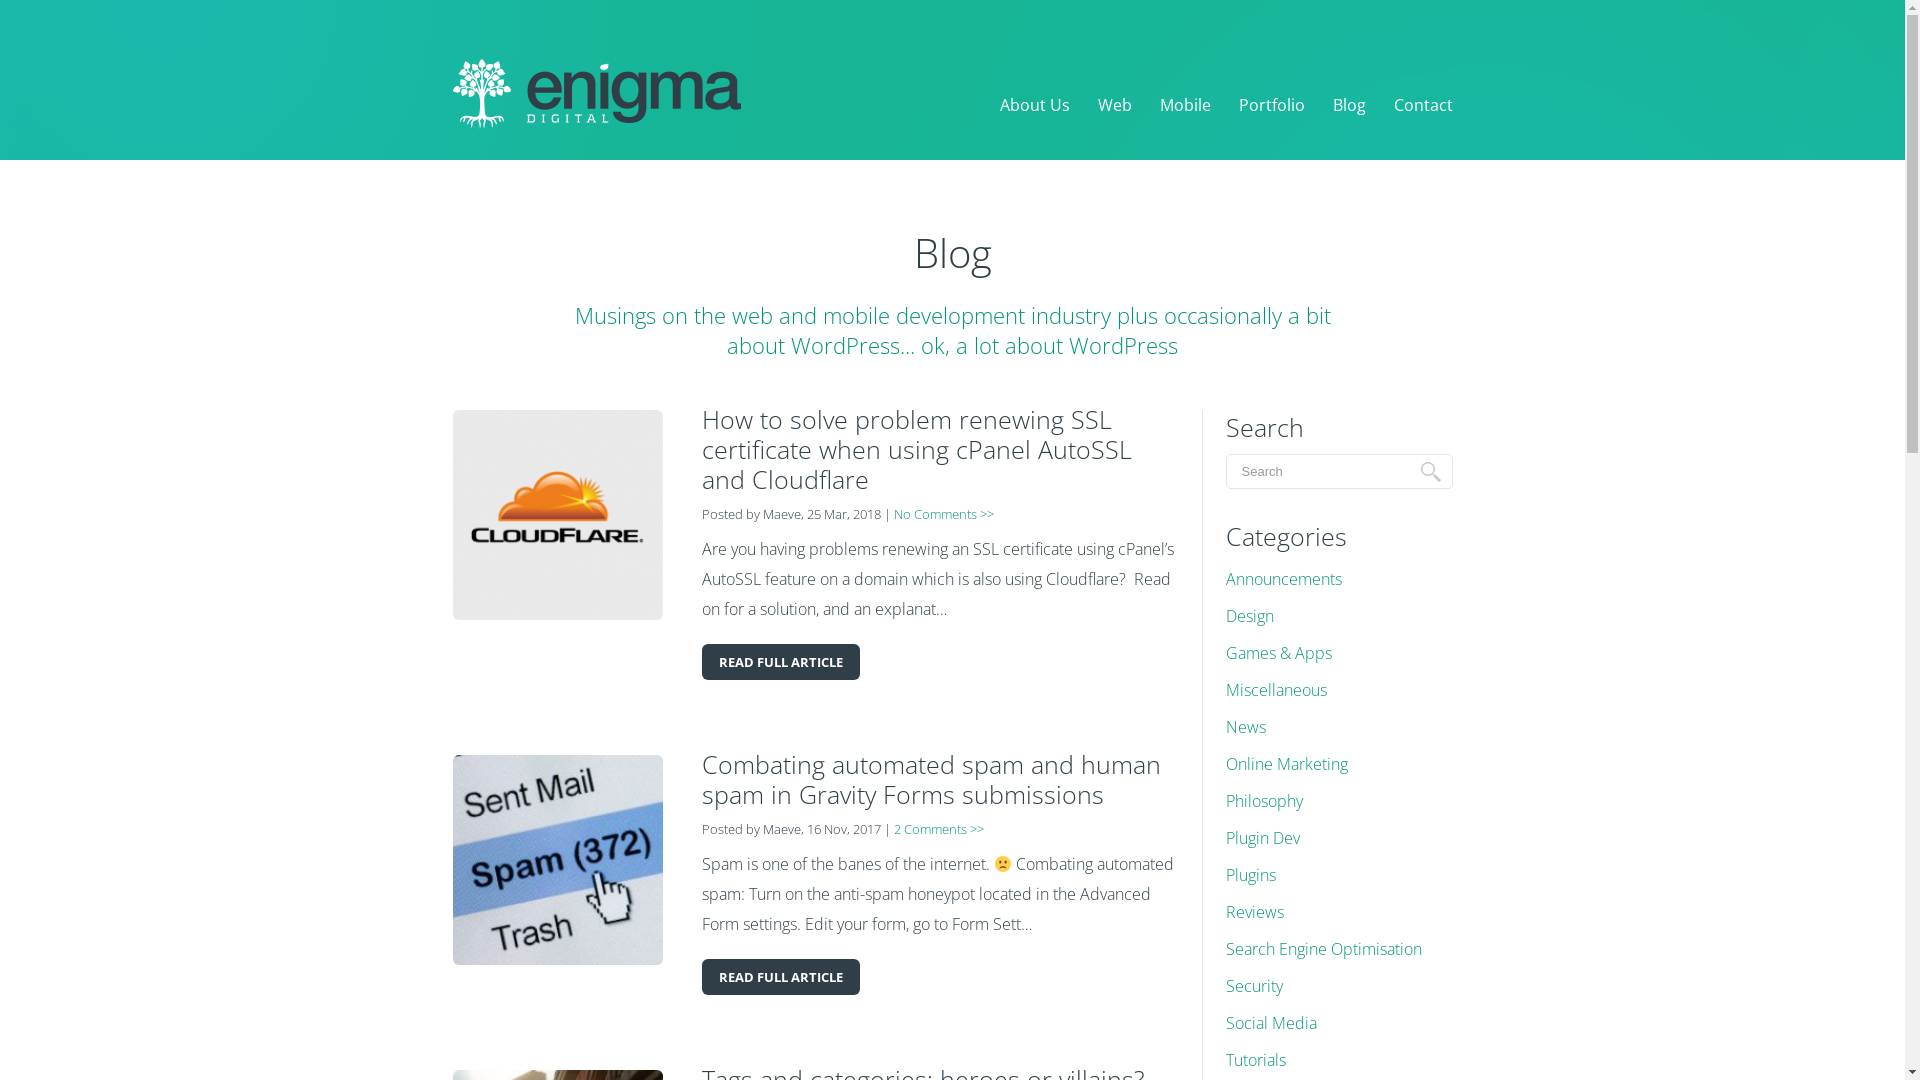  What do you see at coordinates (1279, 653) in the screenshot?
I see `Games & Apps` at bounding box center [1279, 653].